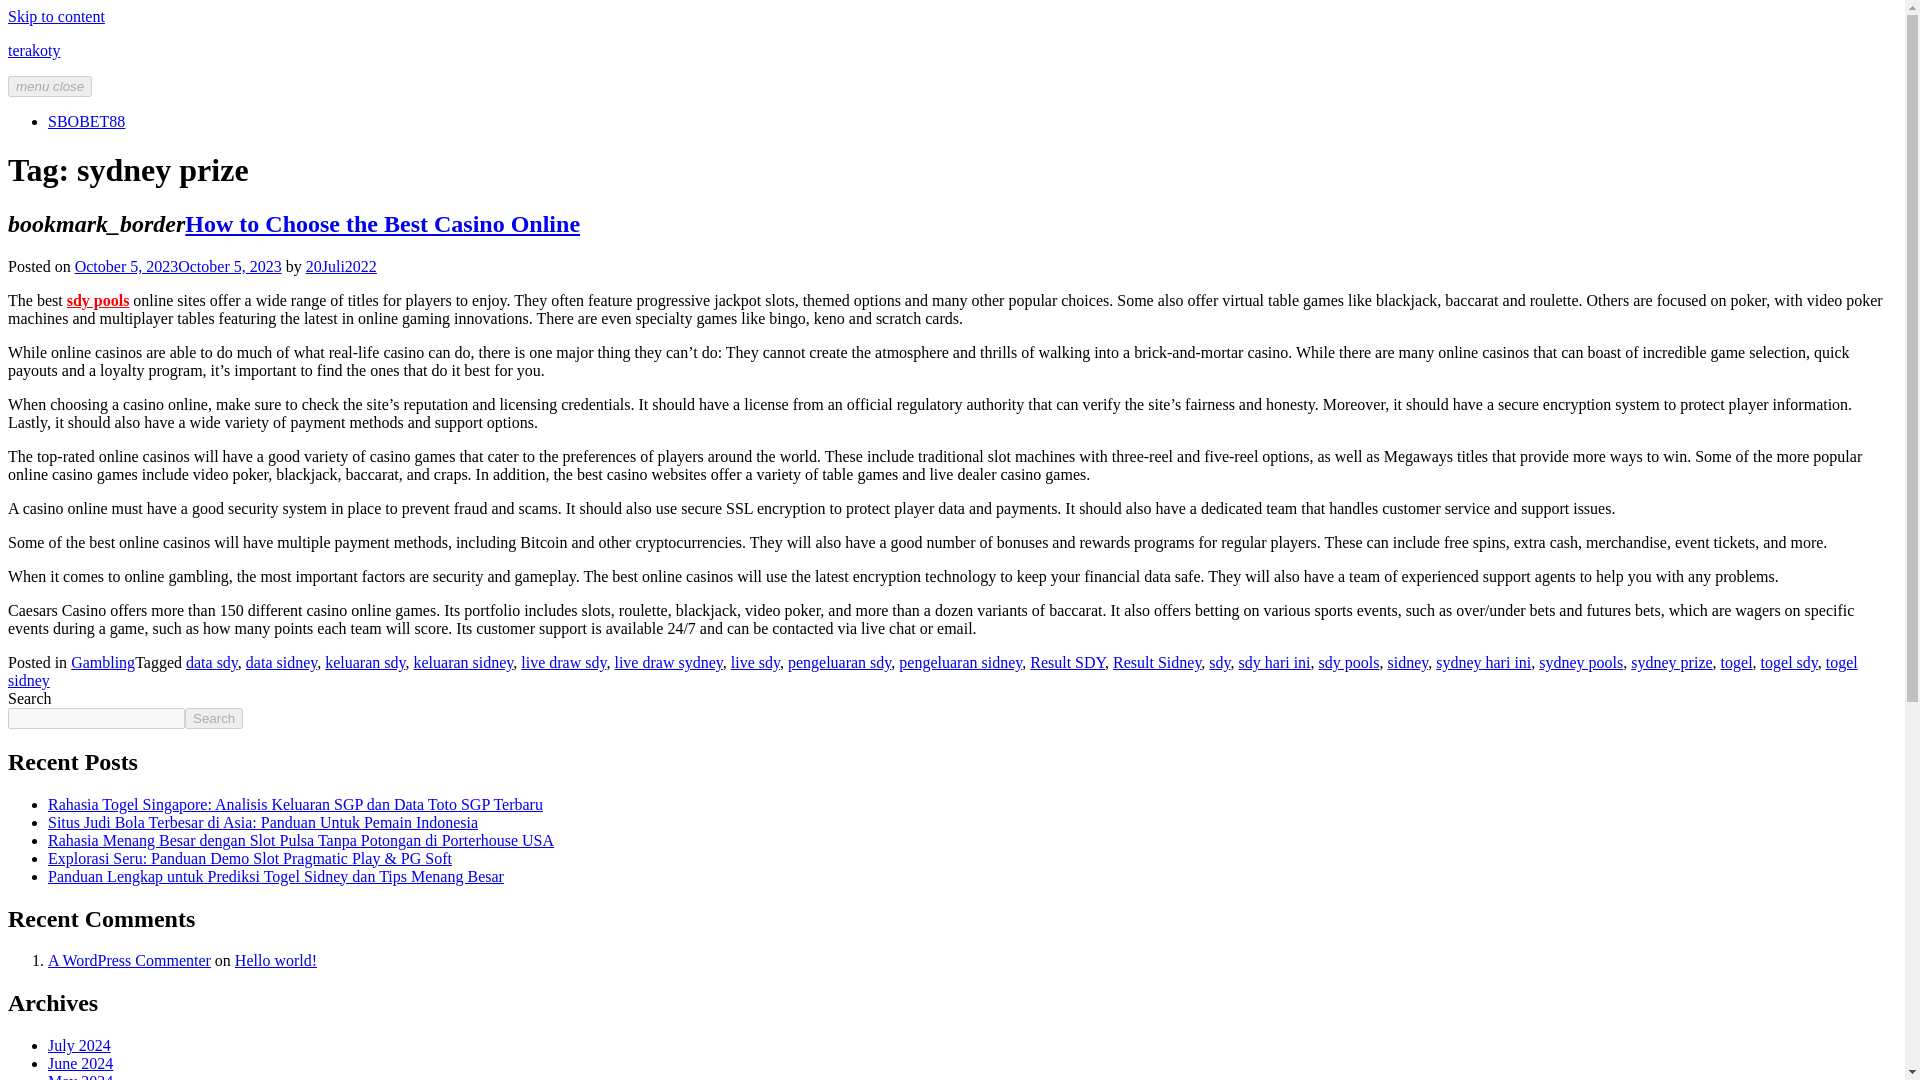  I want to click on togel, so click(1736, 662).